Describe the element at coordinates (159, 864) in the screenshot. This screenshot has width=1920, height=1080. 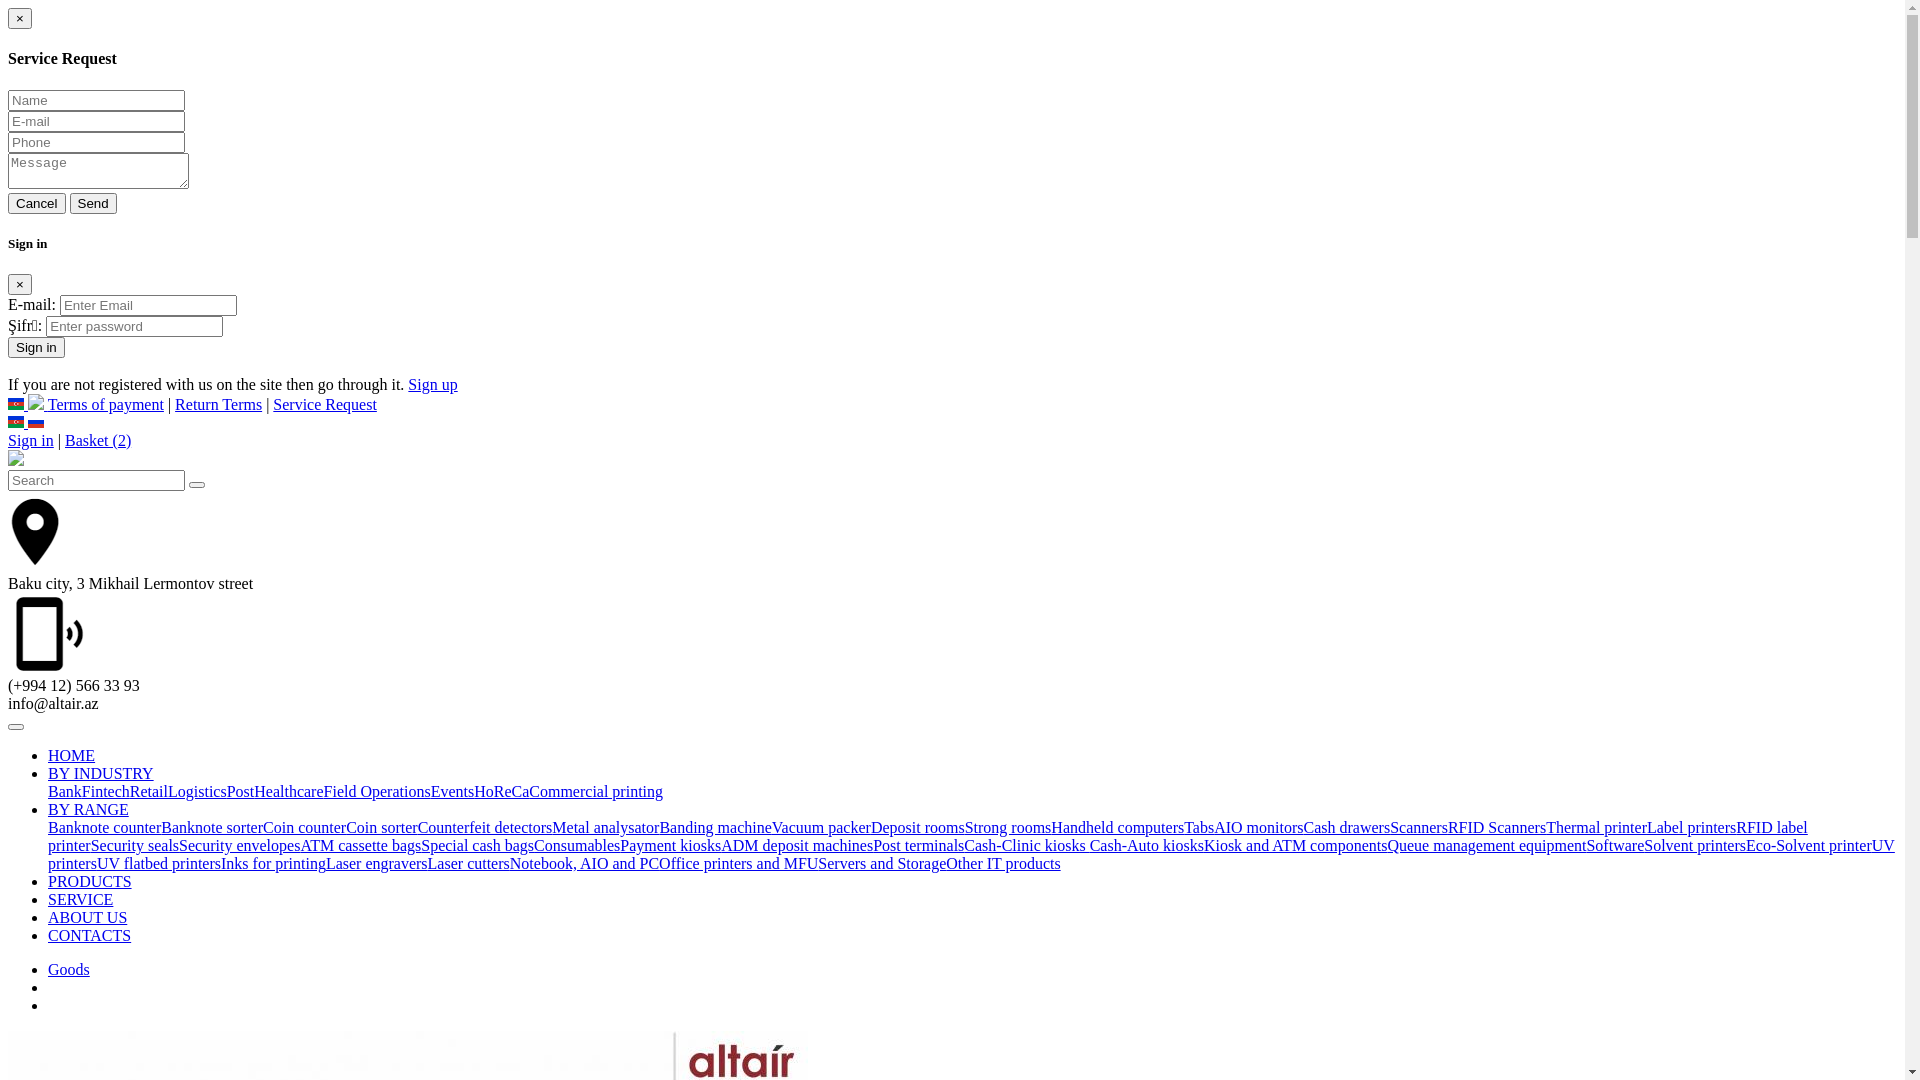
I see `UV flatbed printers` at that location.